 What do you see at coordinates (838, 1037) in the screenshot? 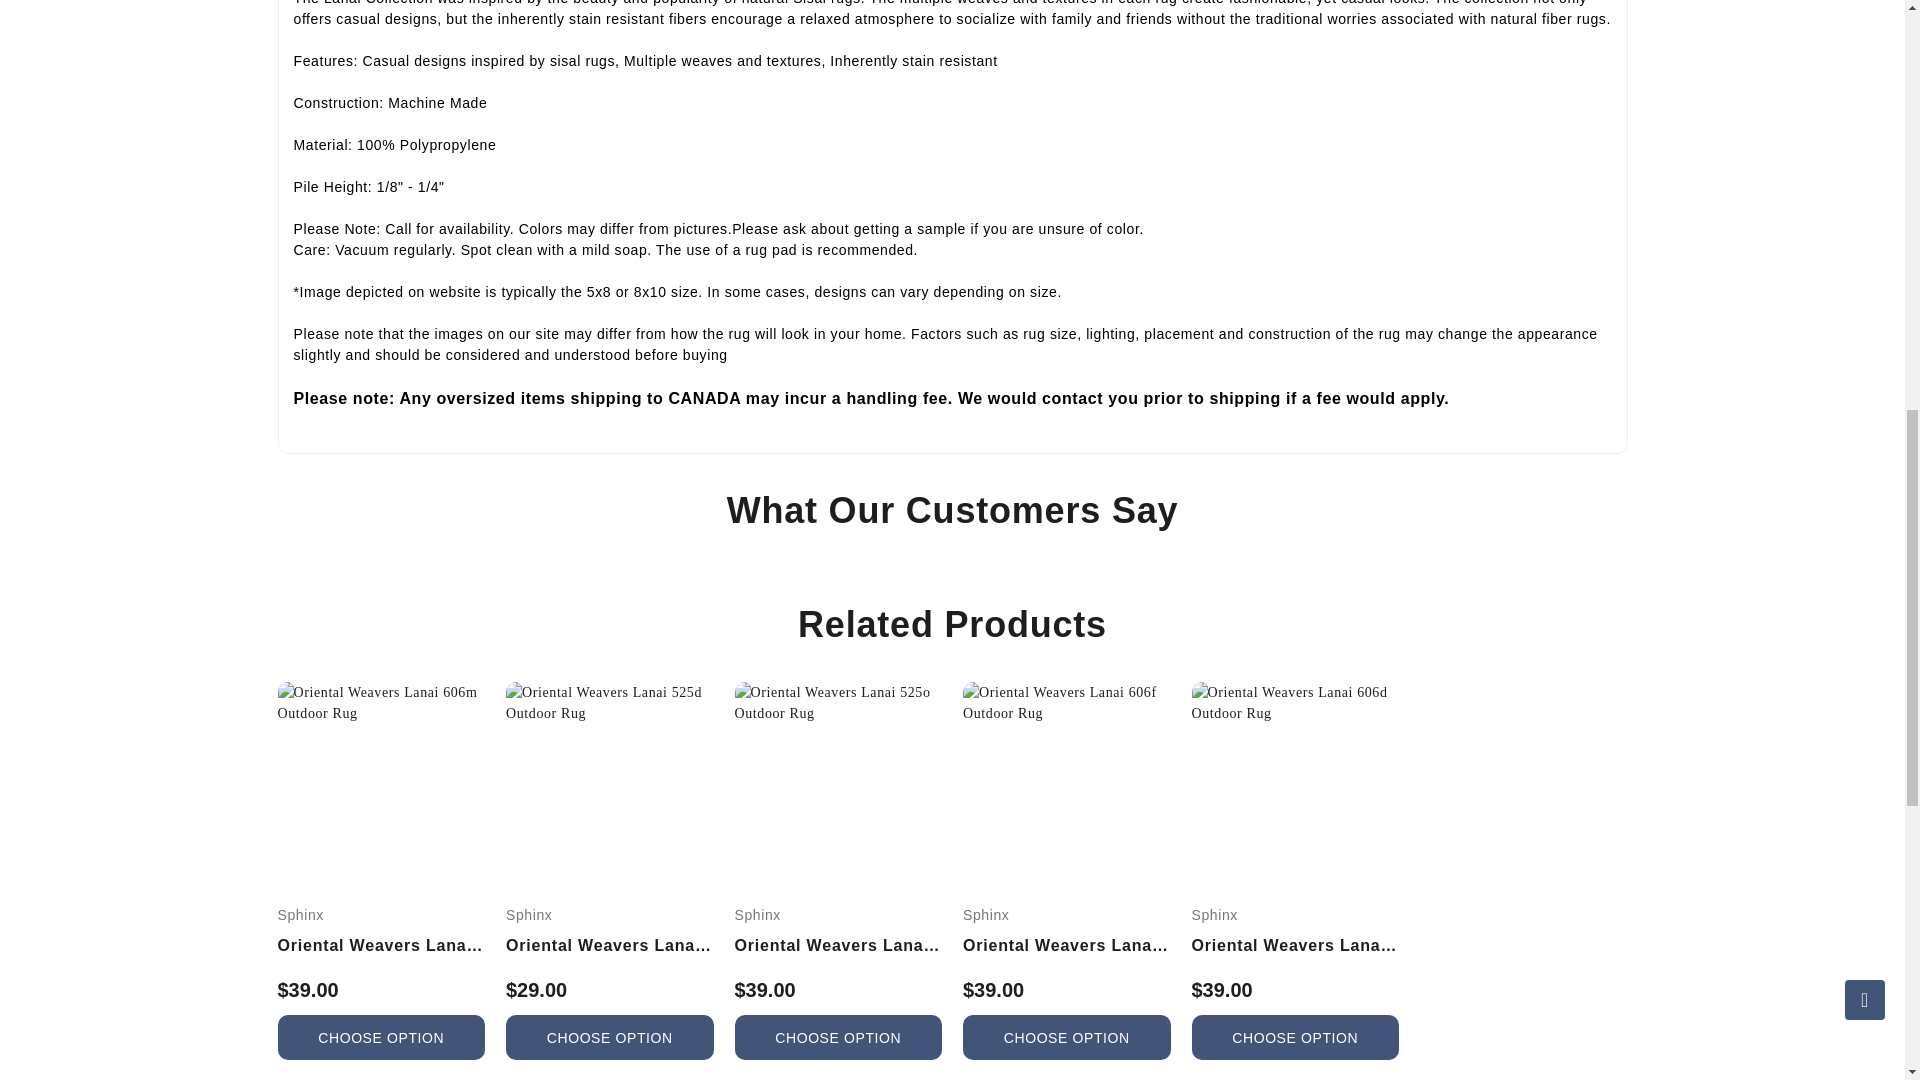
I see `Choose Options` at bounding box center [838, 1037].